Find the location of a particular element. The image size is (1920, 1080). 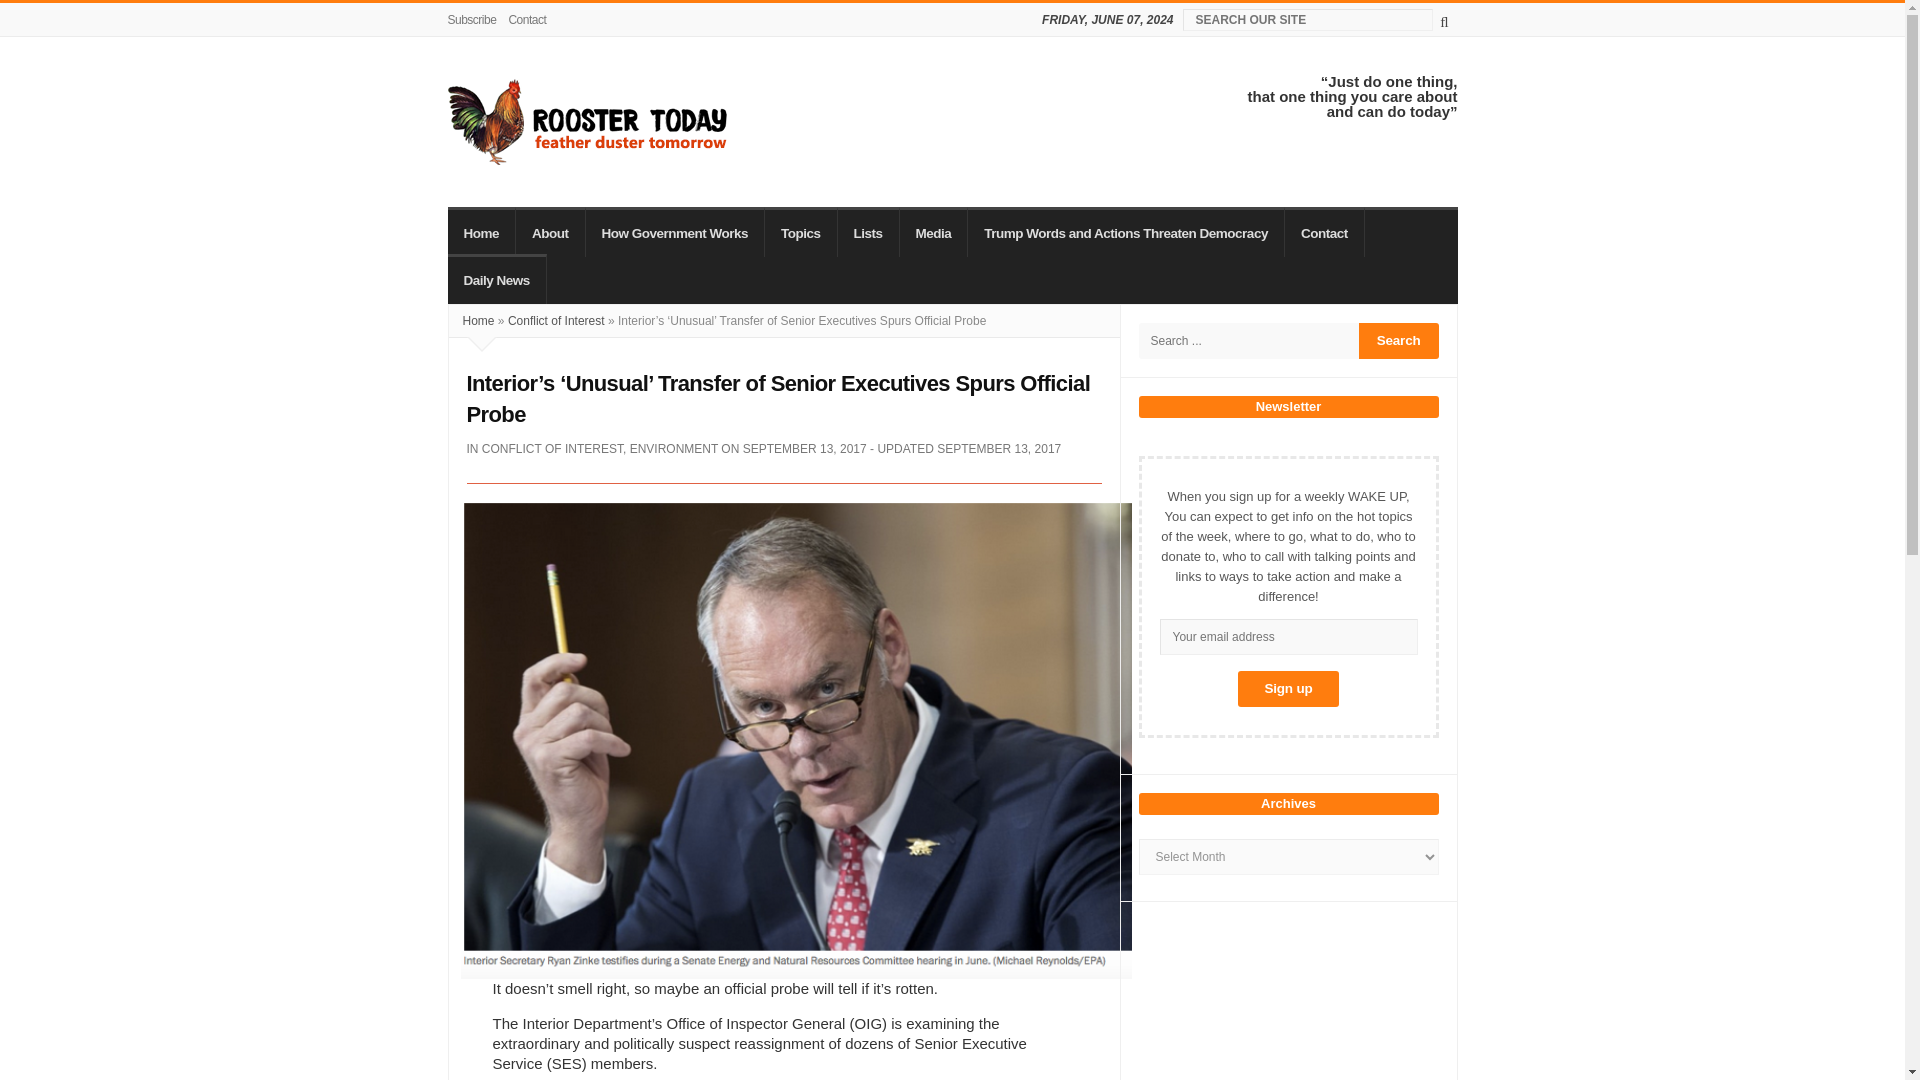

Search for: is located at coordinates (1248, 340).